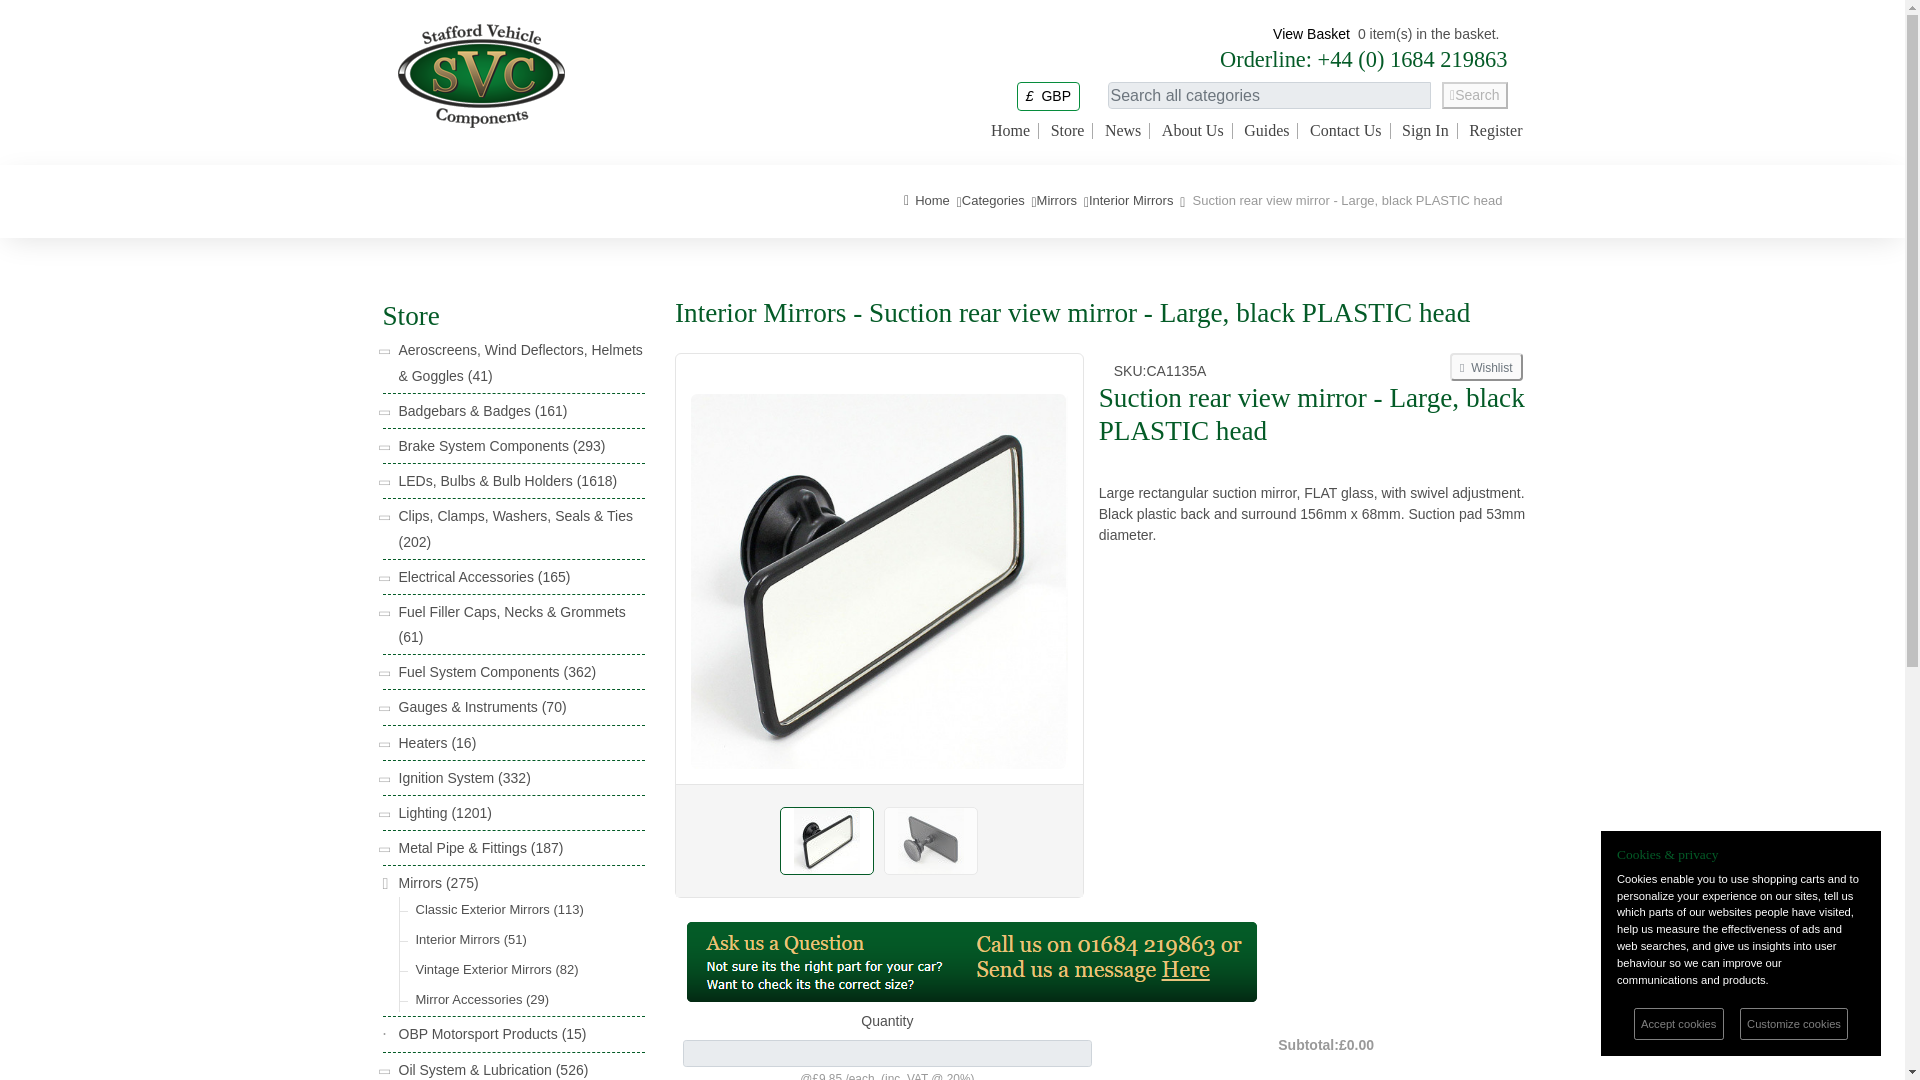 The width and height of the screenshot is (1920, 1080). What do you see at coordinates (1048, 95) in the screenshot?
I see `Select Currency` at bounding box center [1048, 95].